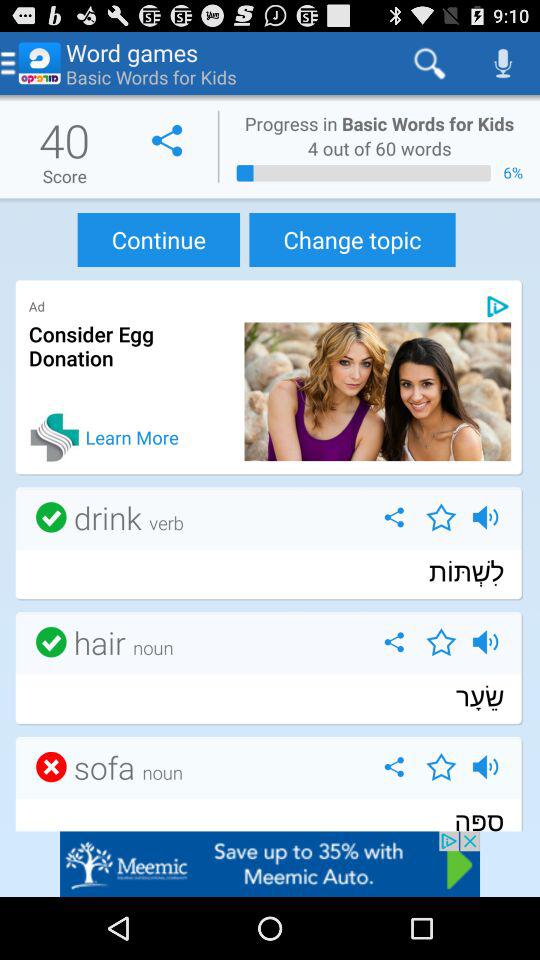 Image resolution: width=540 pixels, height=960 pixels. Describe the element at coordinates (270, 864) in the screenshot. I see `pop up advertisement` at that location.